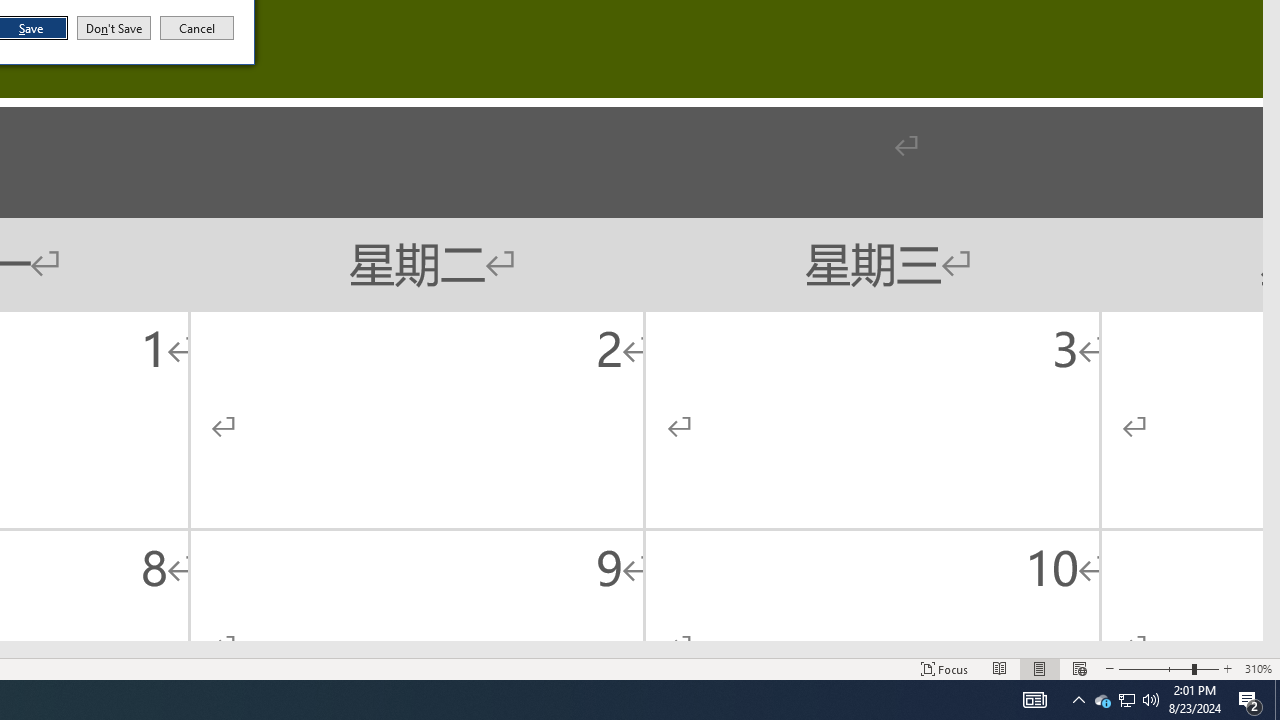 The image size is (1280, 720). Describe the element at coordinates (1034, 700) in the screenshot. I see `AutomationID: 4105` at that location.